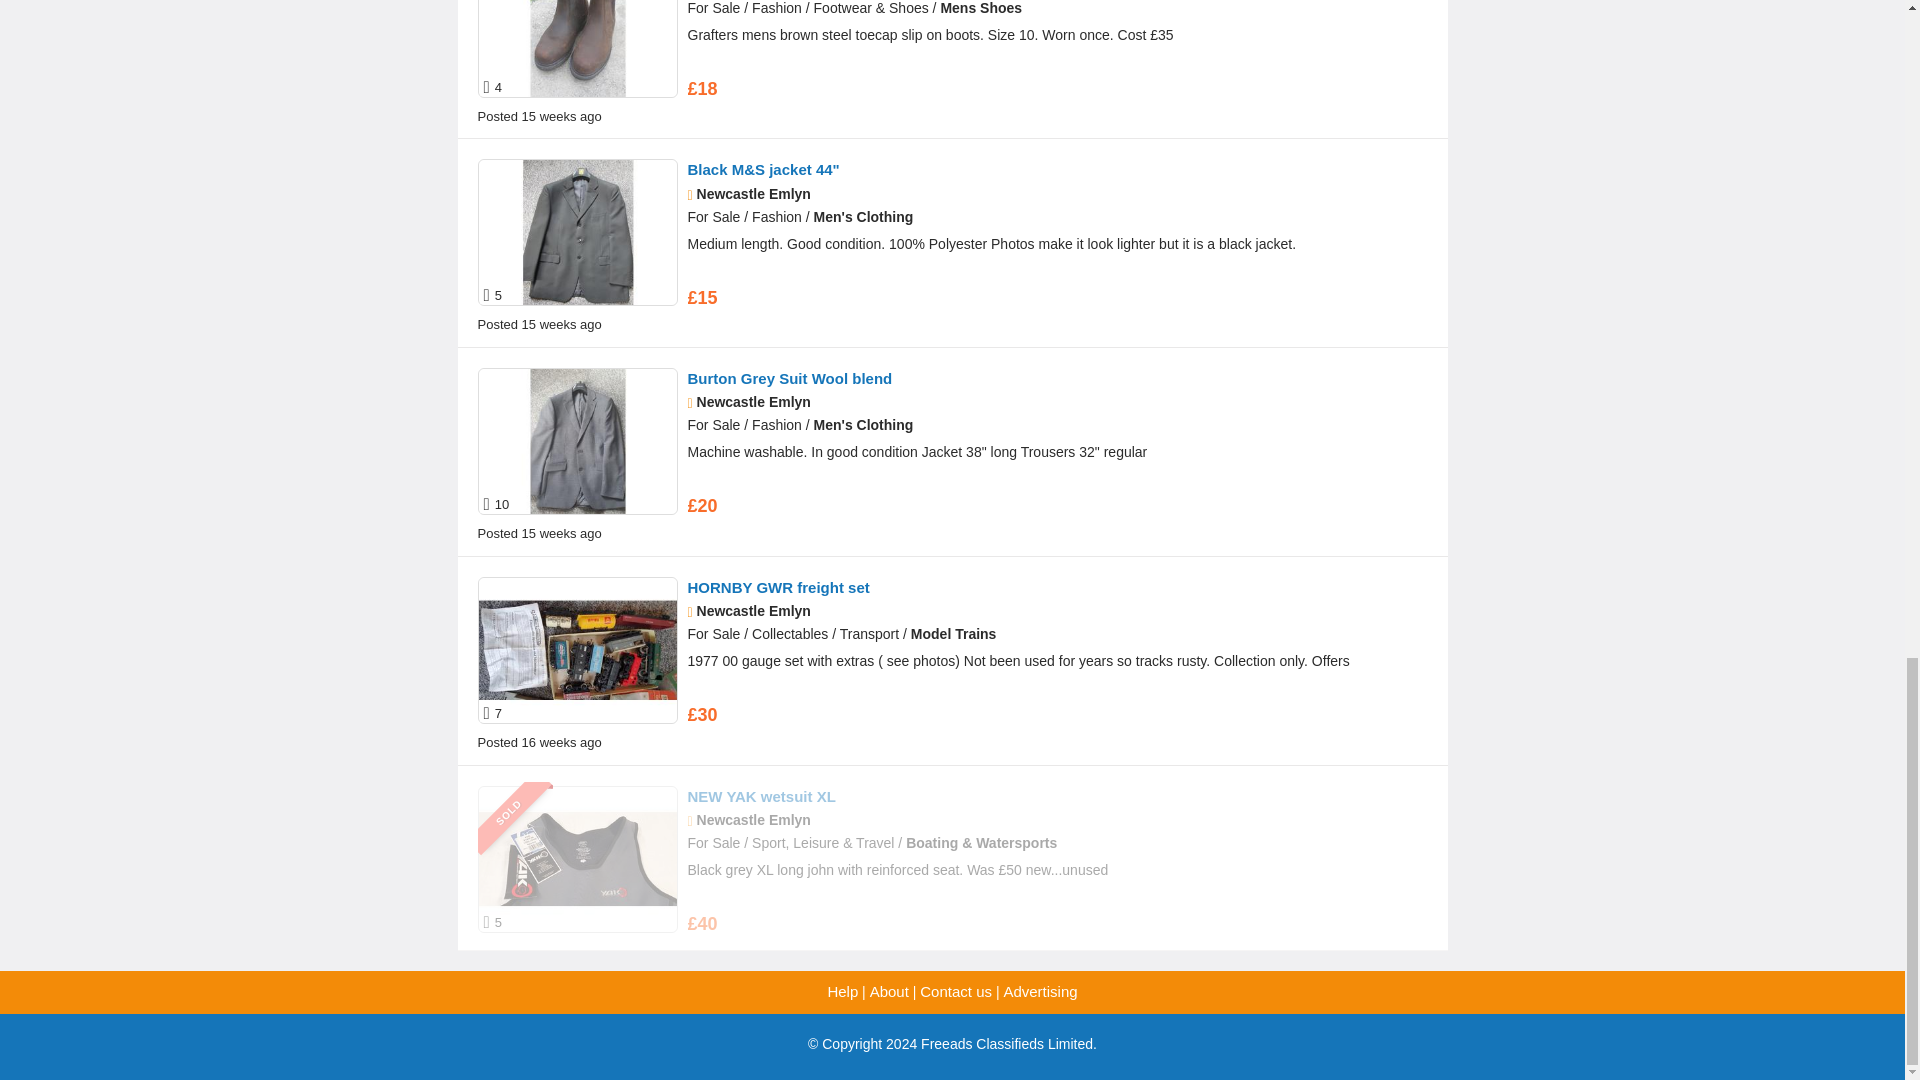 This screenshot has height=1080, width=1920. What do you see at coordinates (888, 991) in the screenshot?
I see `About` at bounding box center [888, 991].